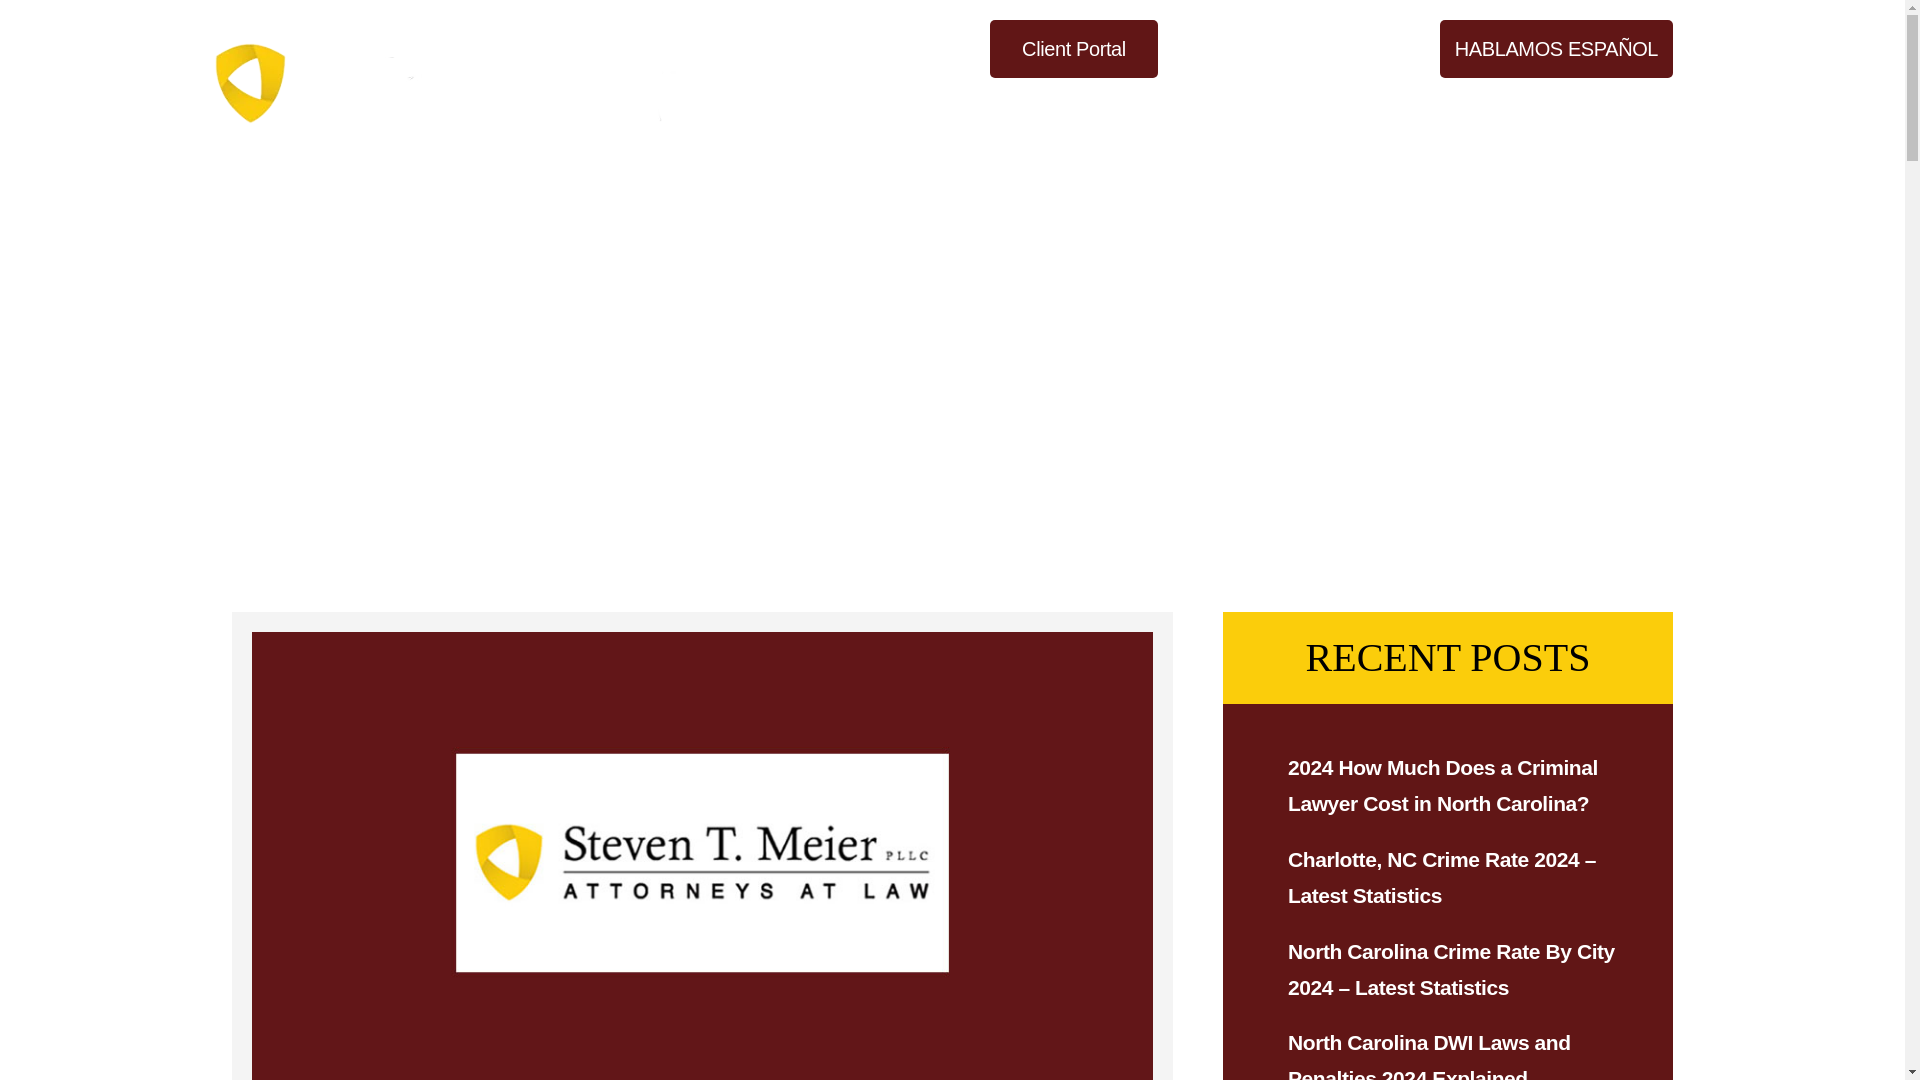 The height and width of the screenshot is (1080, 1920). I want to click on Client Portal, so click(1074, 48).